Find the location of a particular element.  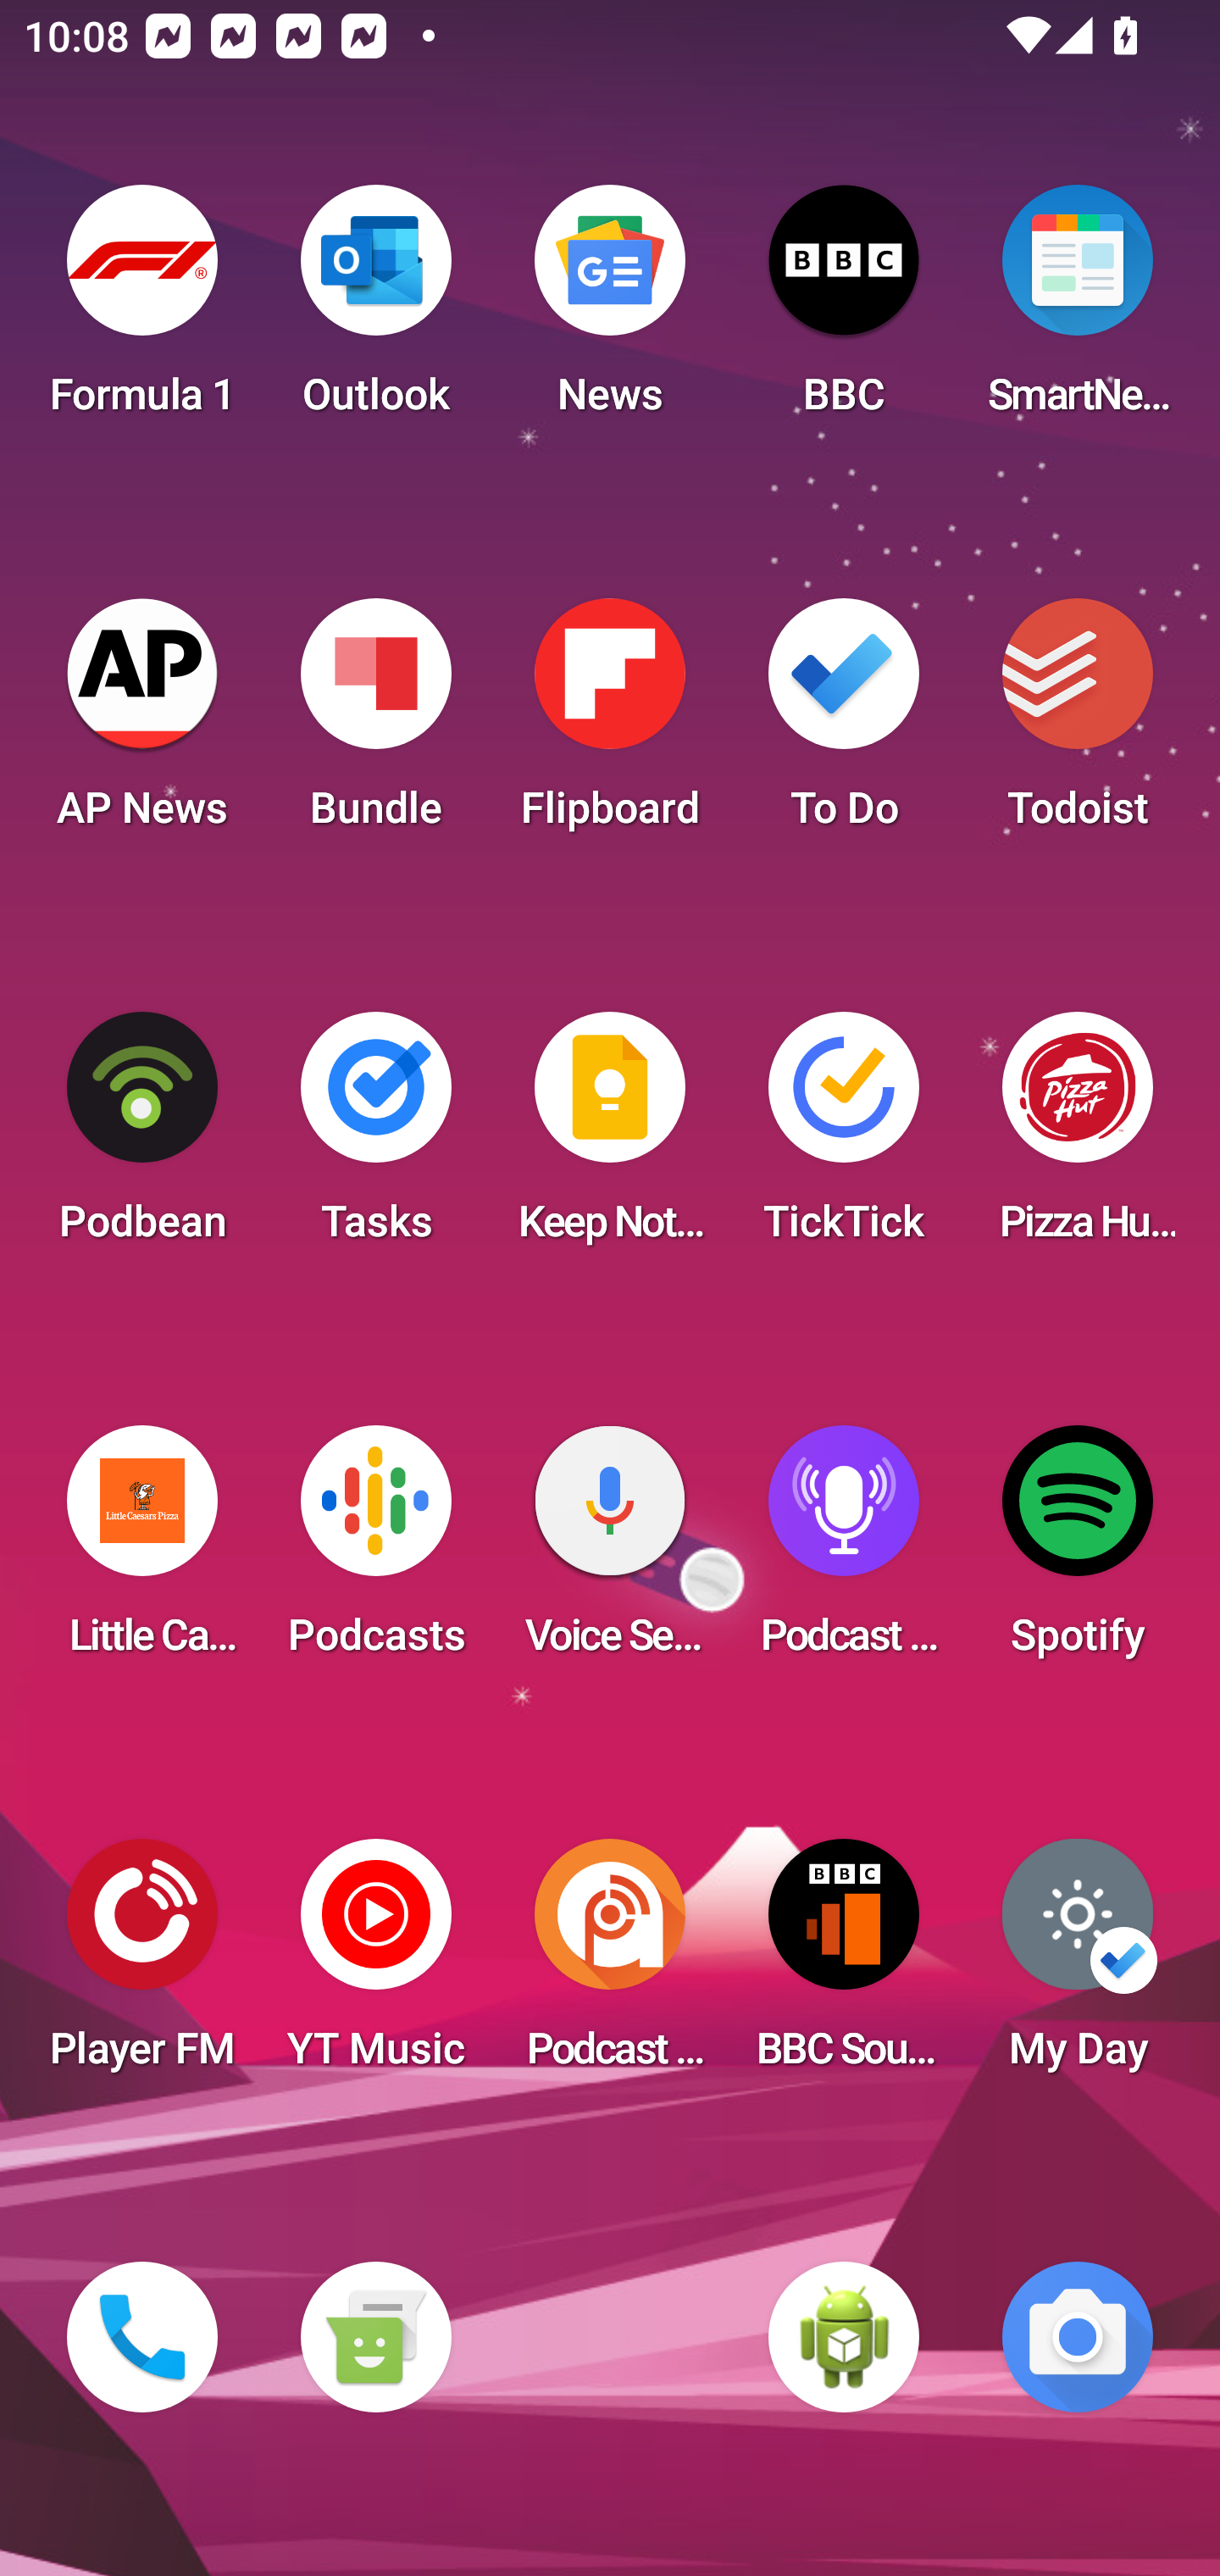

News is located at coordinates (610, 310).